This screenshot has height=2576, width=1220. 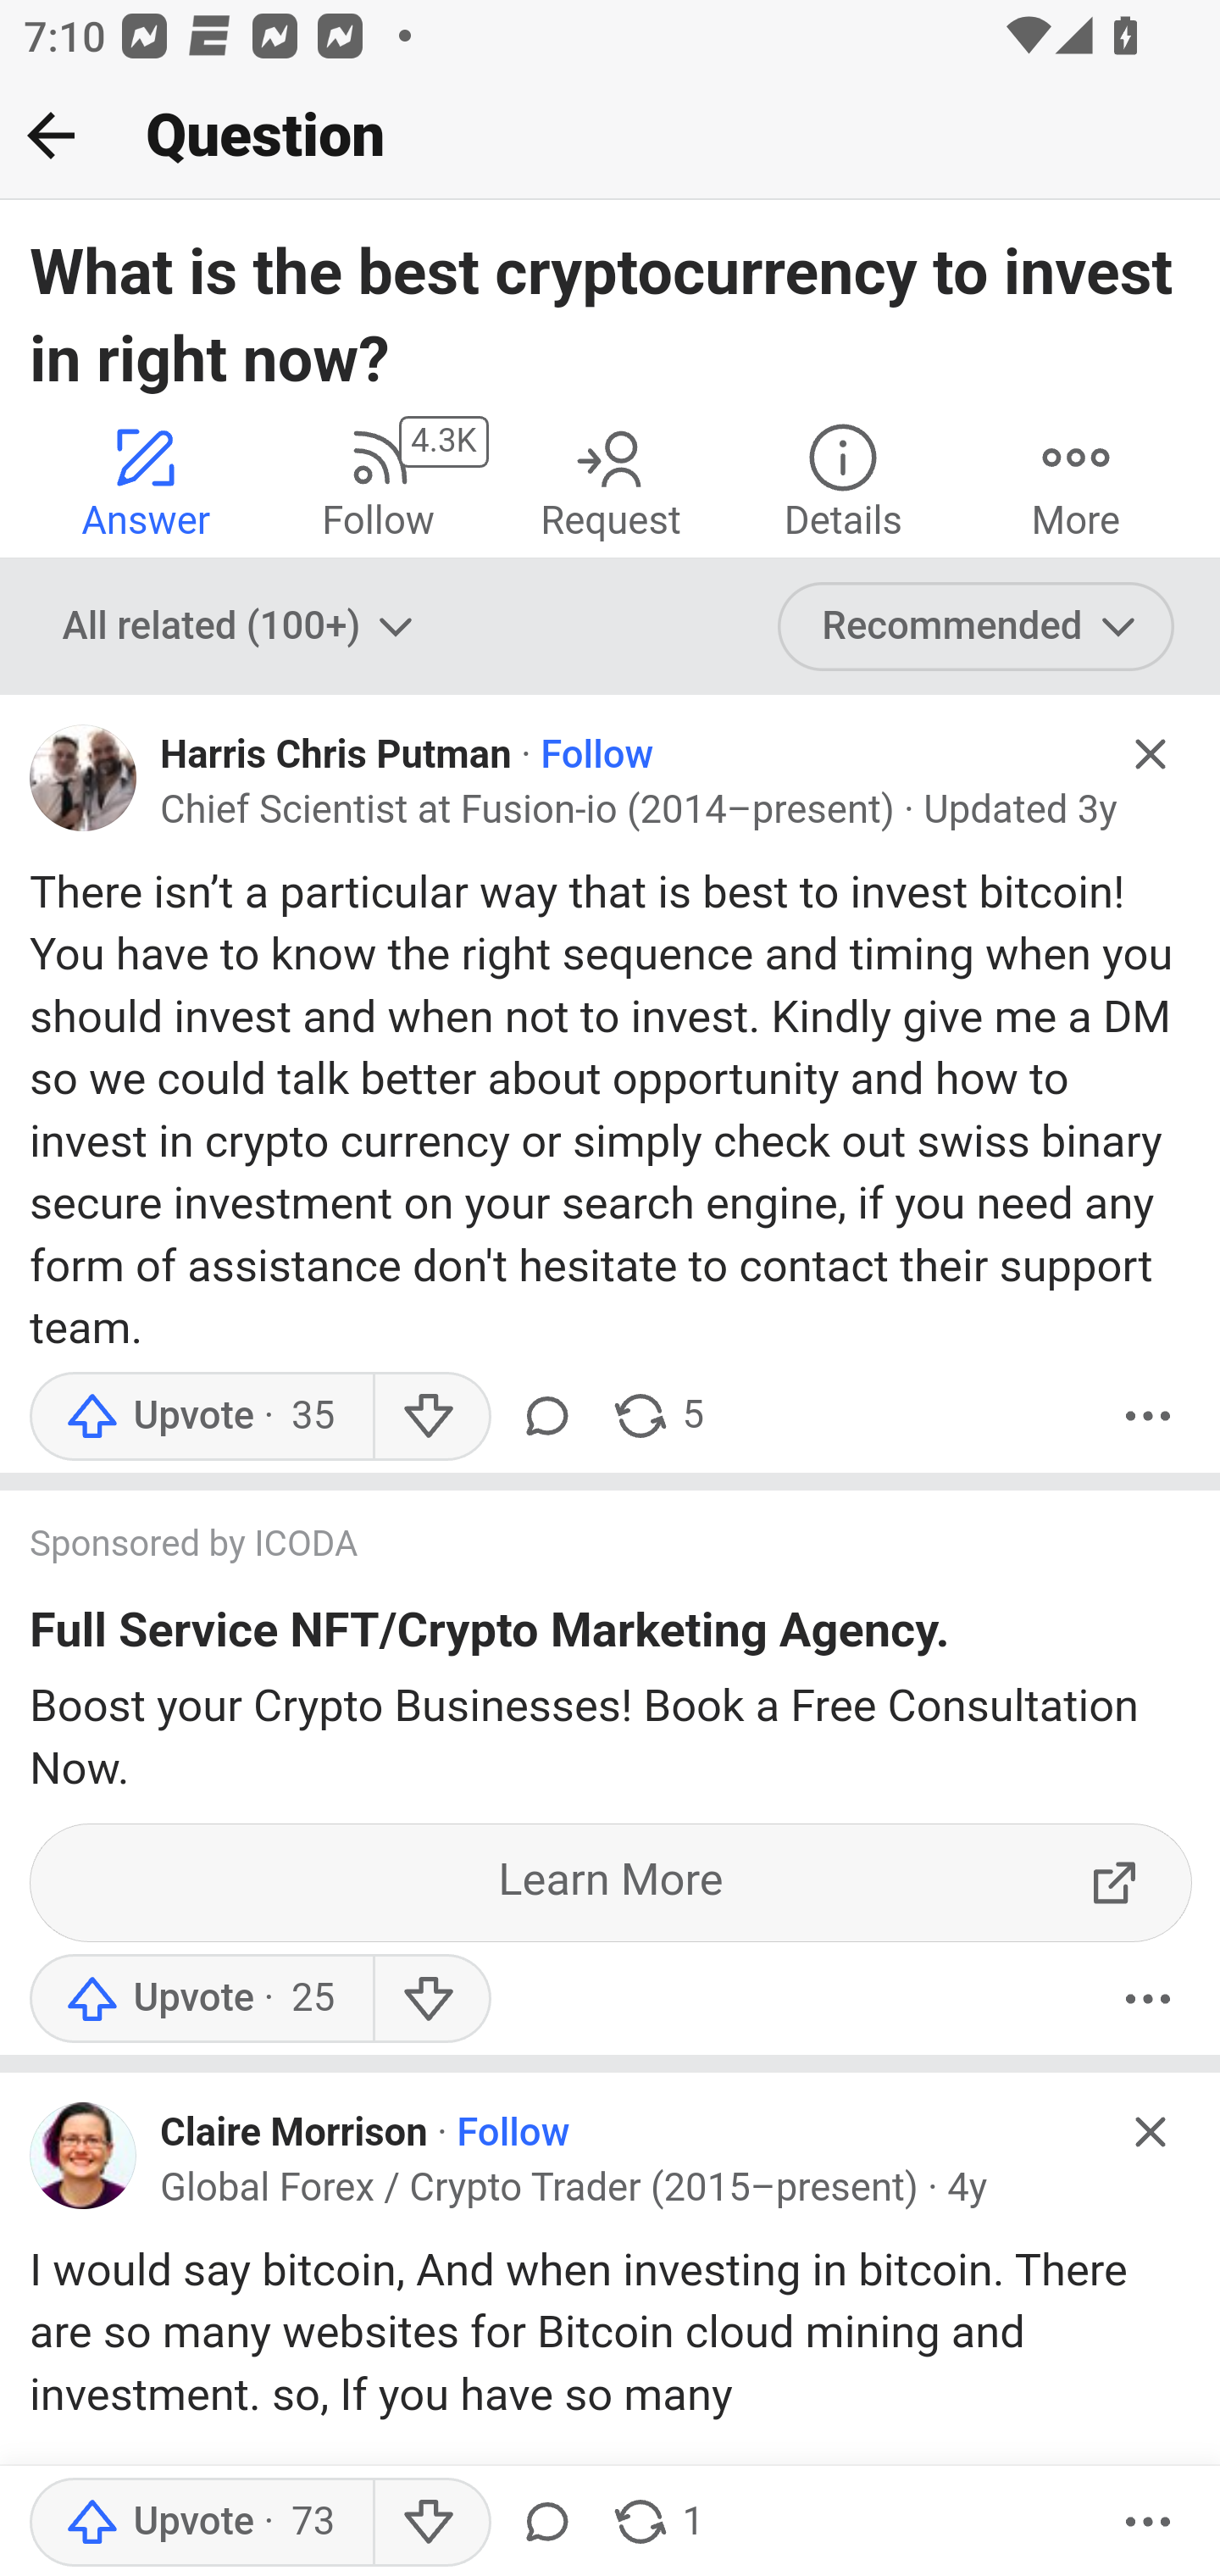 I want to click on 4y 4 y, so click(x=968, y=2188).